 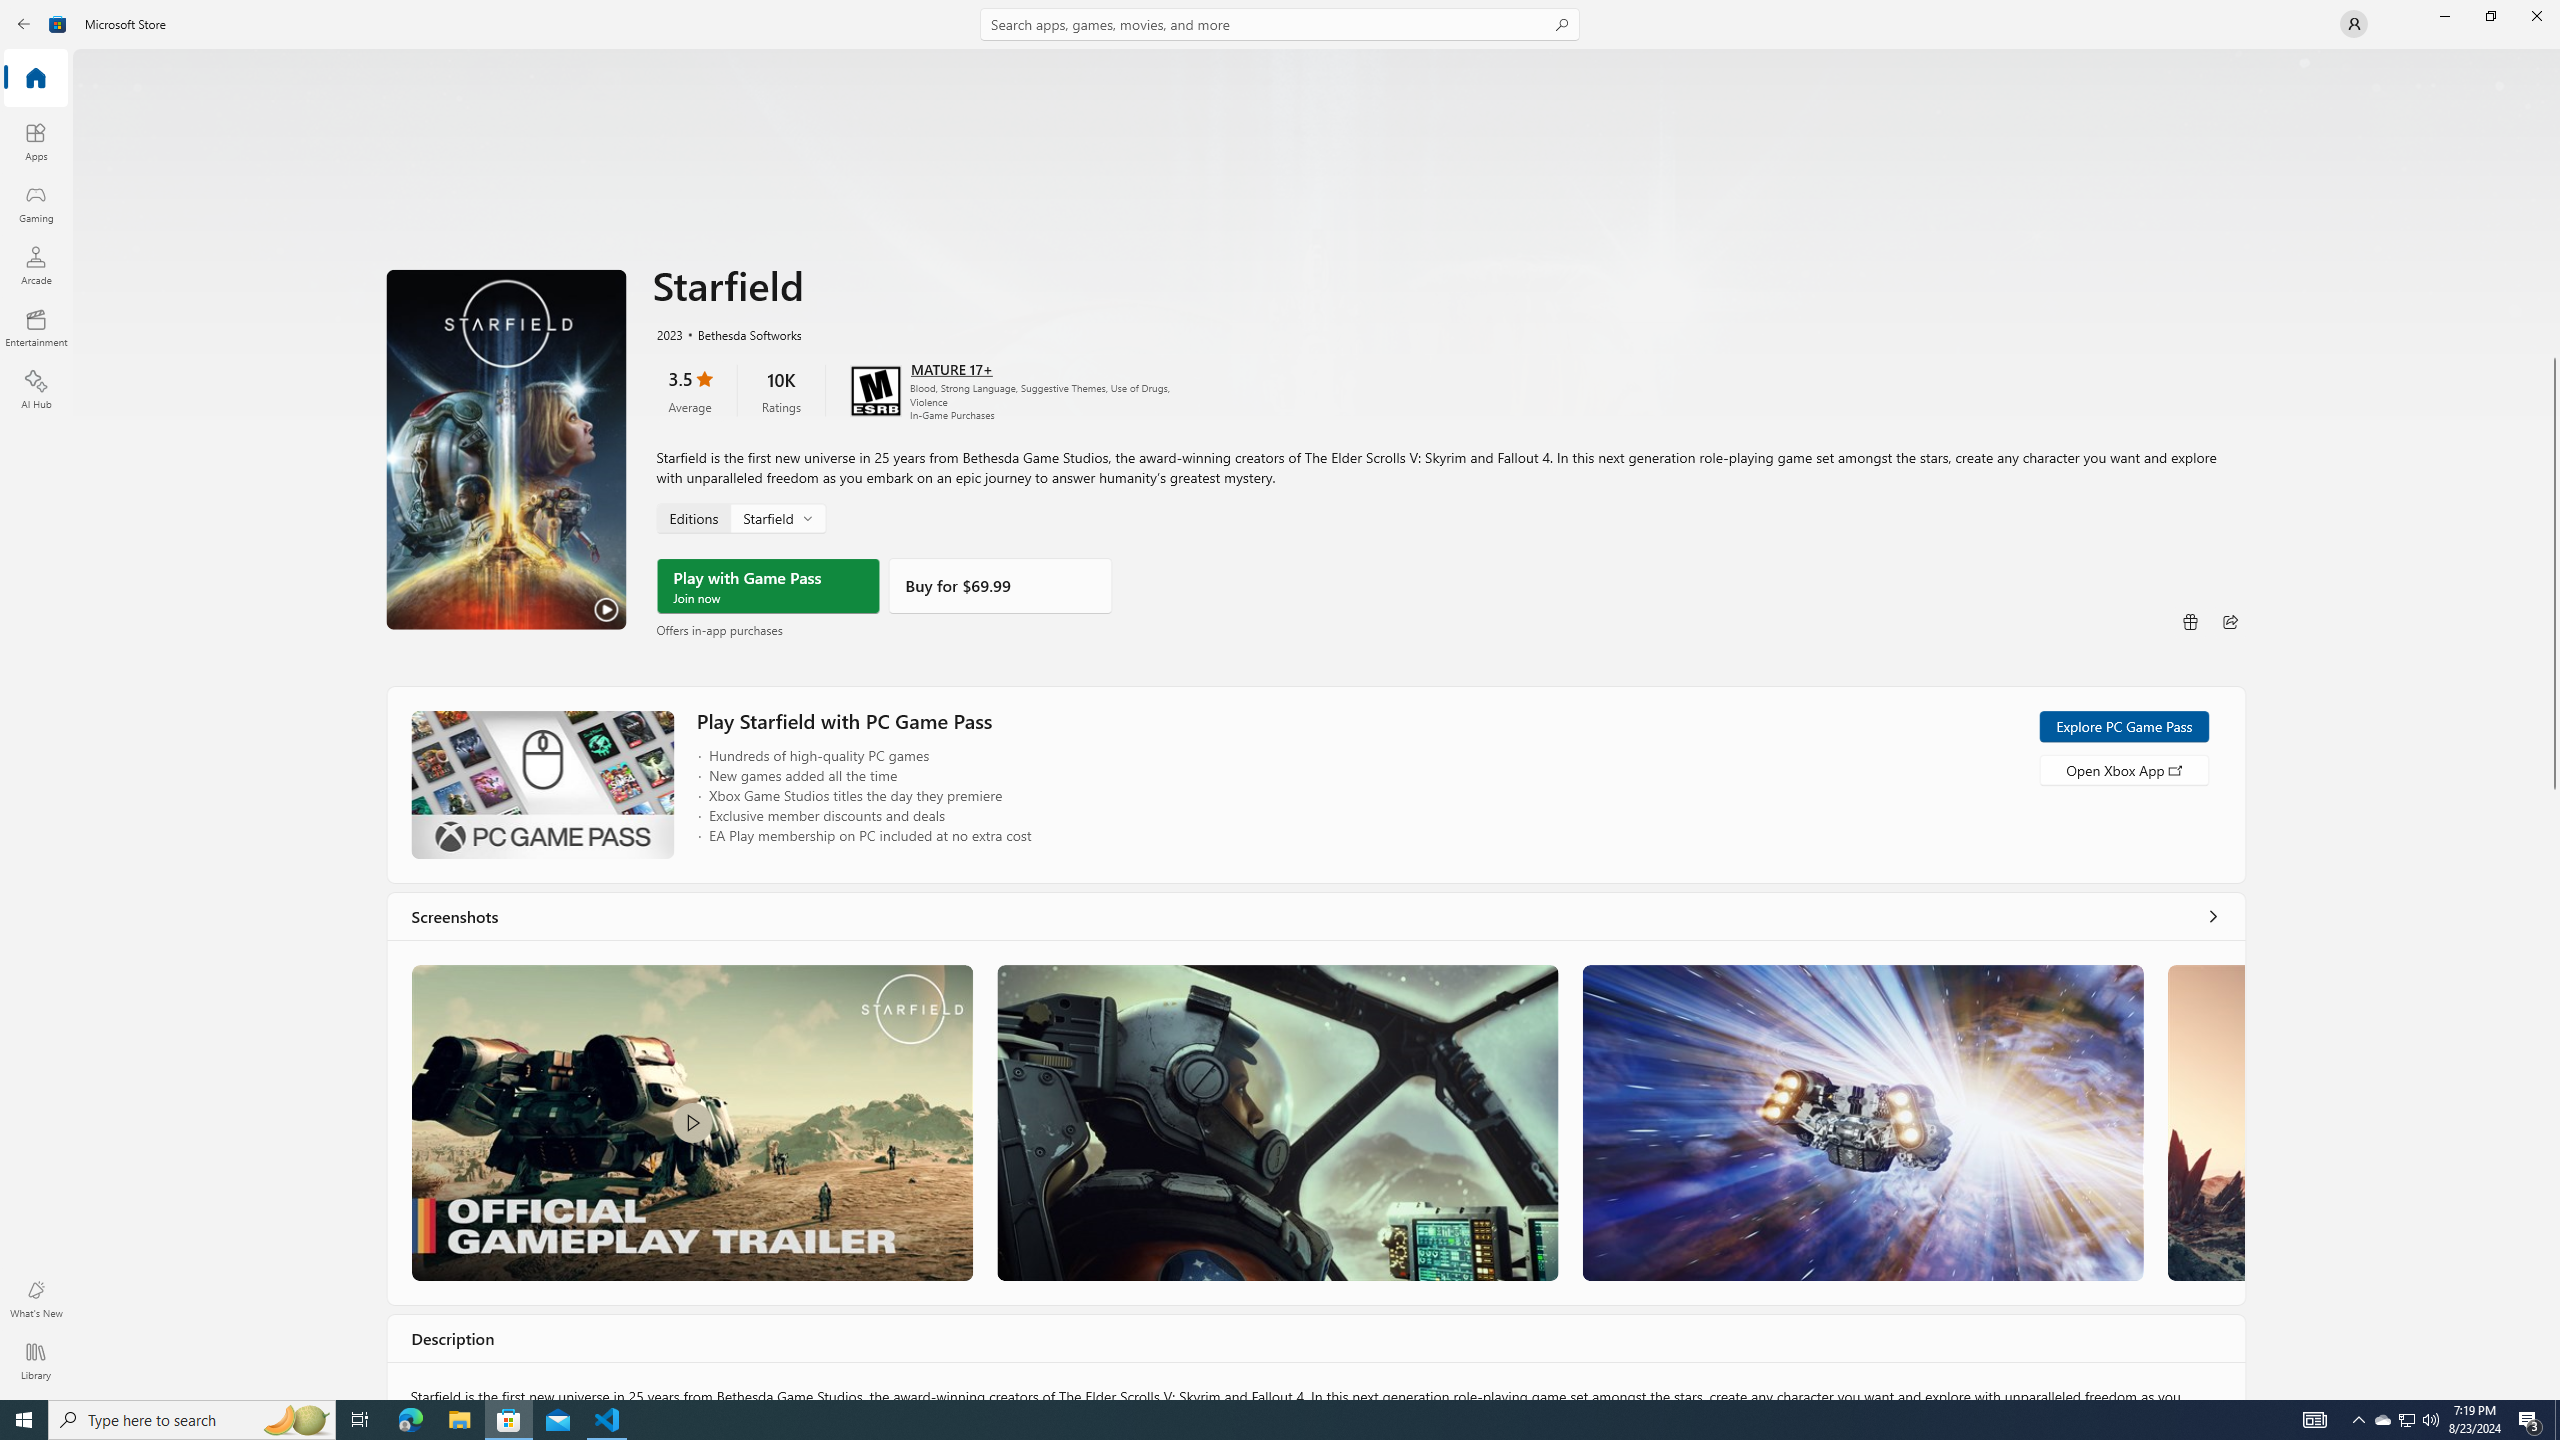 What do you see at coordinates (740, 517) in the screenshot?
I see `Starfield, Edition selector` at bounding box center [740, 517].